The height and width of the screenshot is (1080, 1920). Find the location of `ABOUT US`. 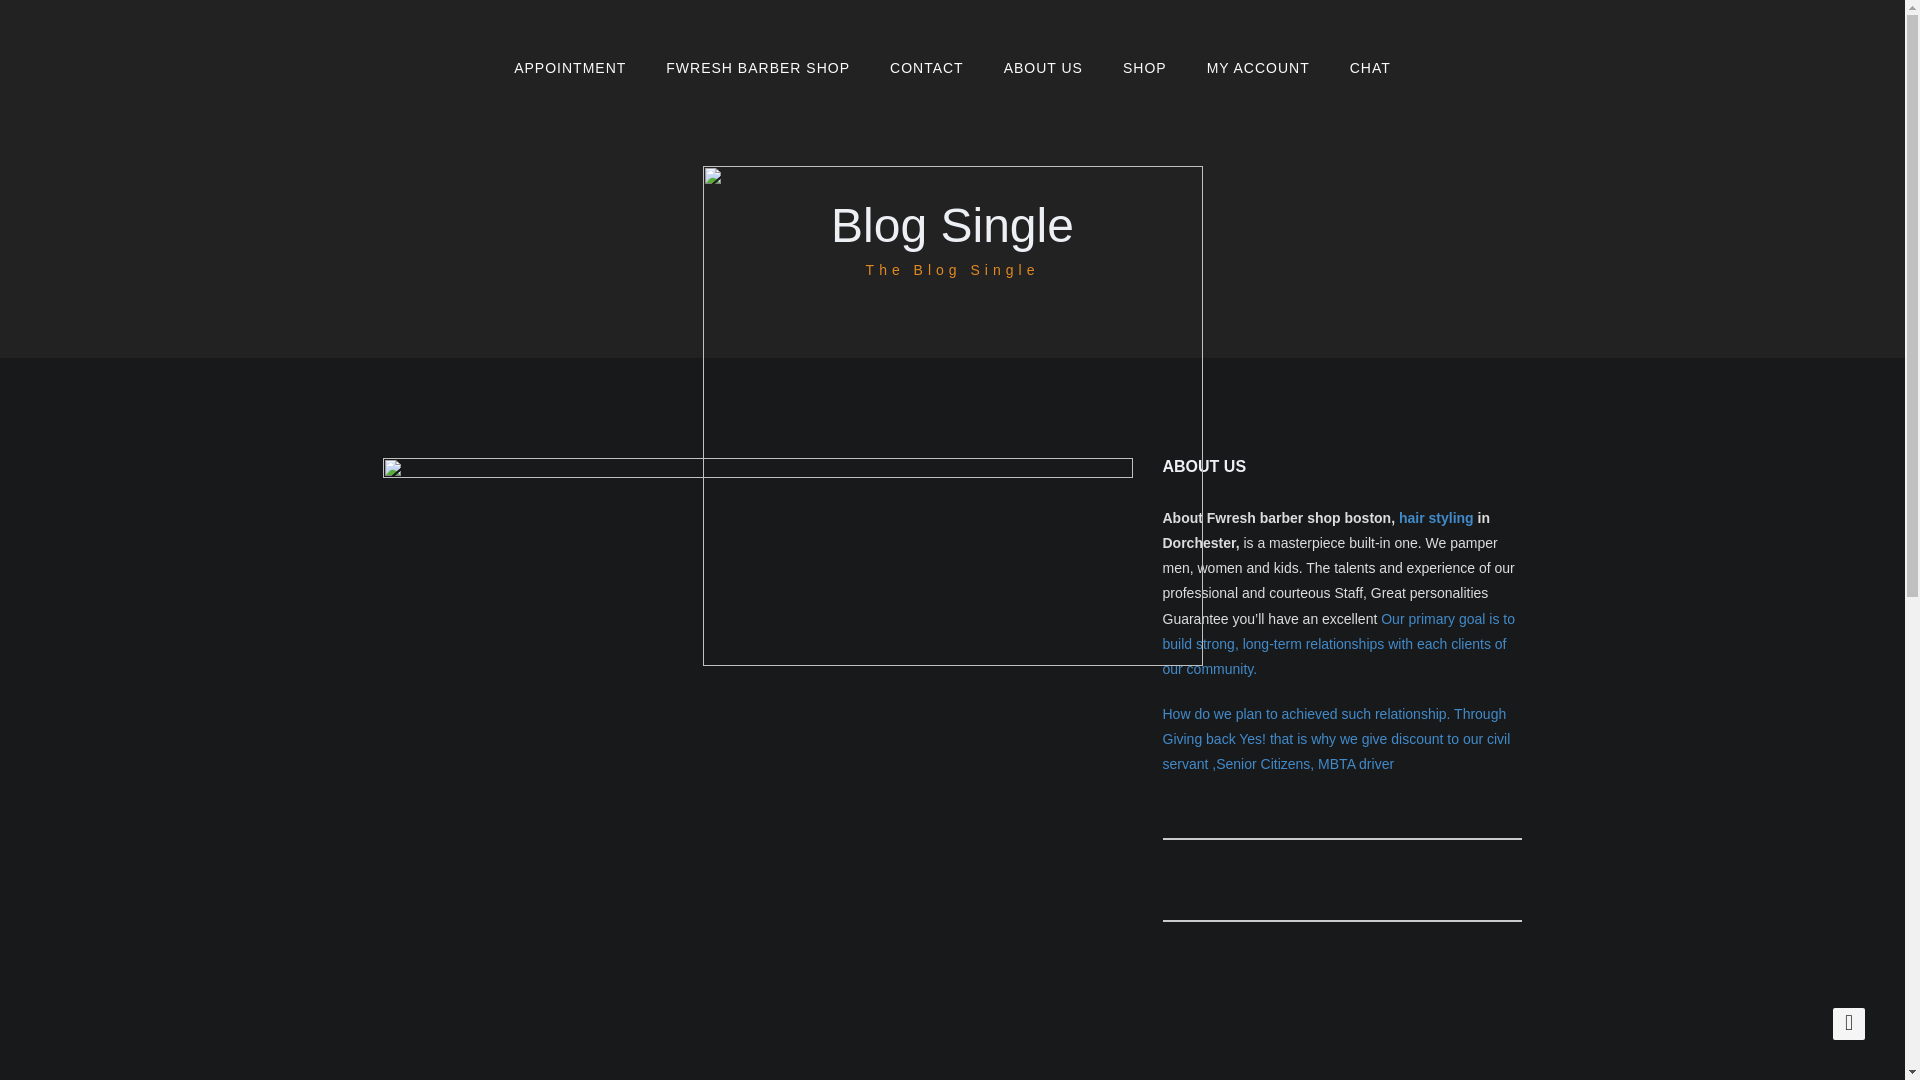

ABOUT US is located at coordinates (1042, 68).